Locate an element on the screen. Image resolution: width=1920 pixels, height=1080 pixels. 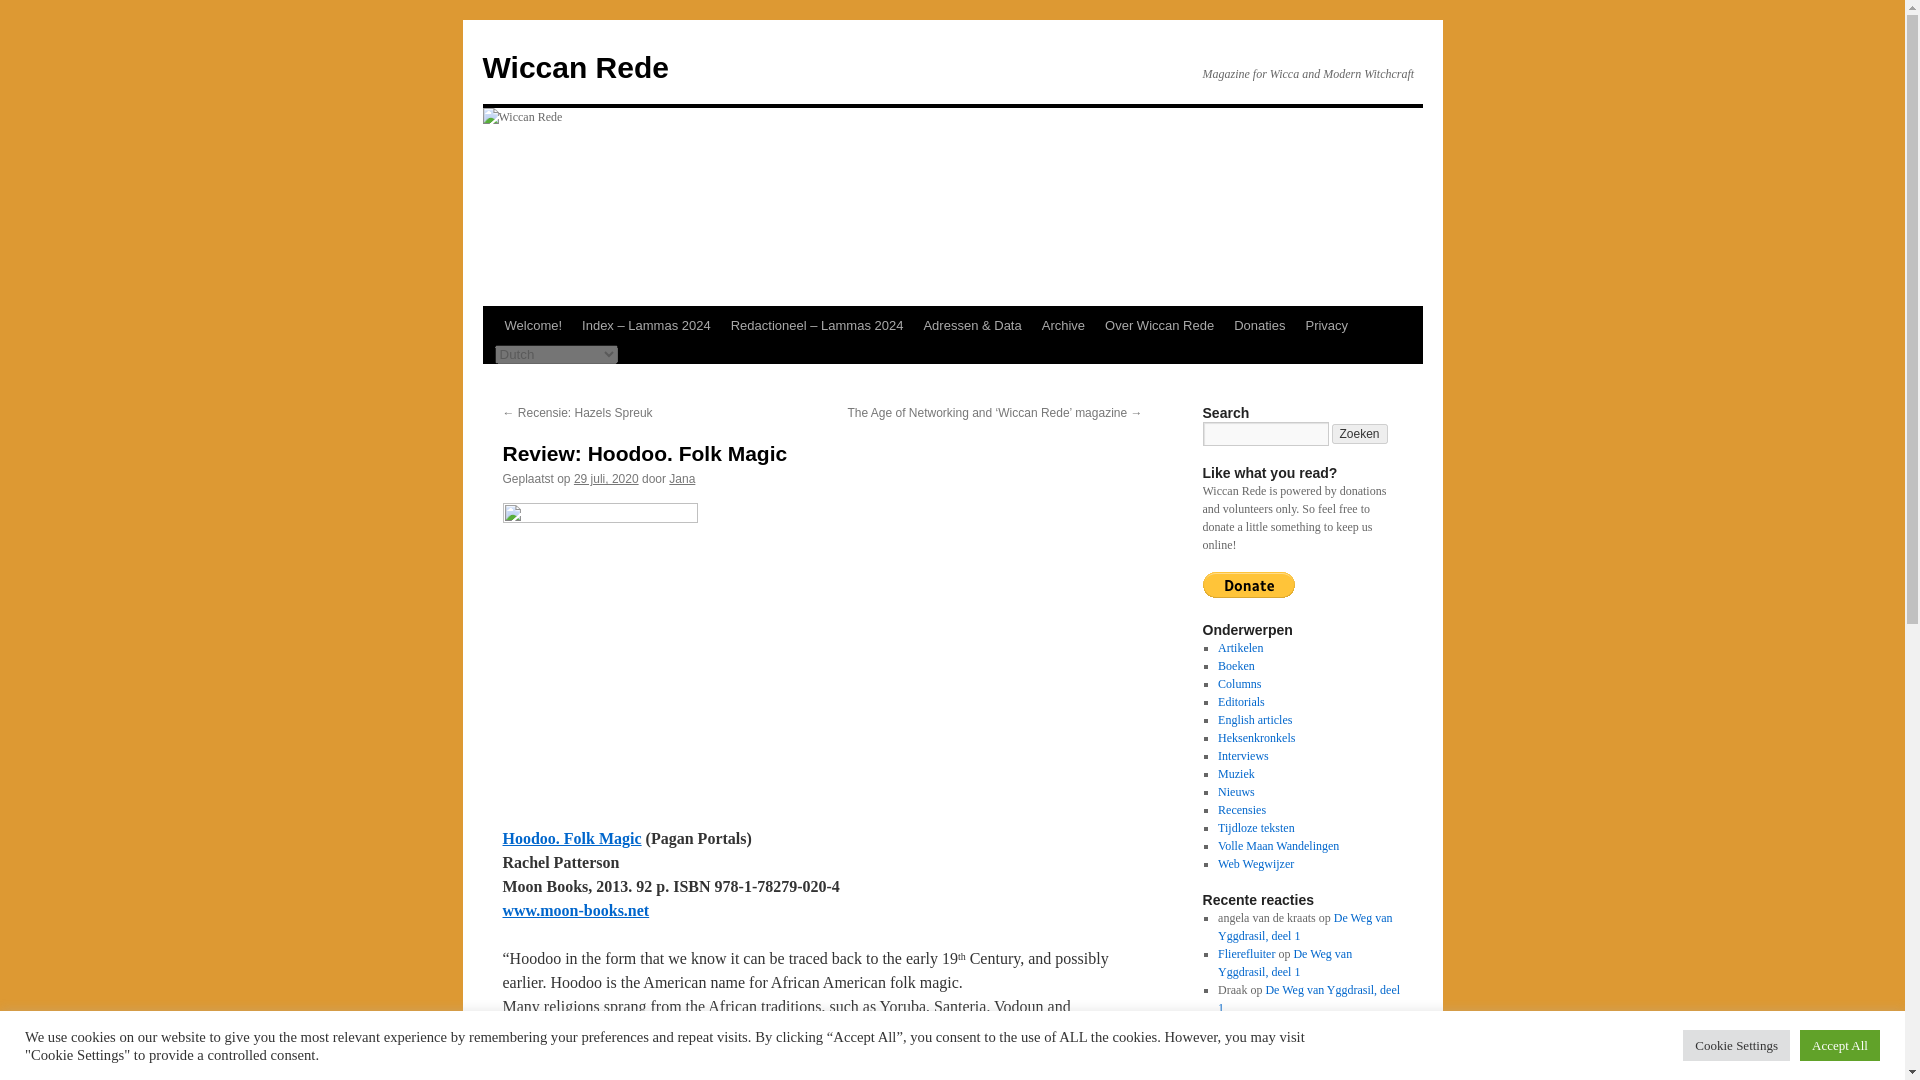
Wiccan Rede is located at coordinates (574, 67).